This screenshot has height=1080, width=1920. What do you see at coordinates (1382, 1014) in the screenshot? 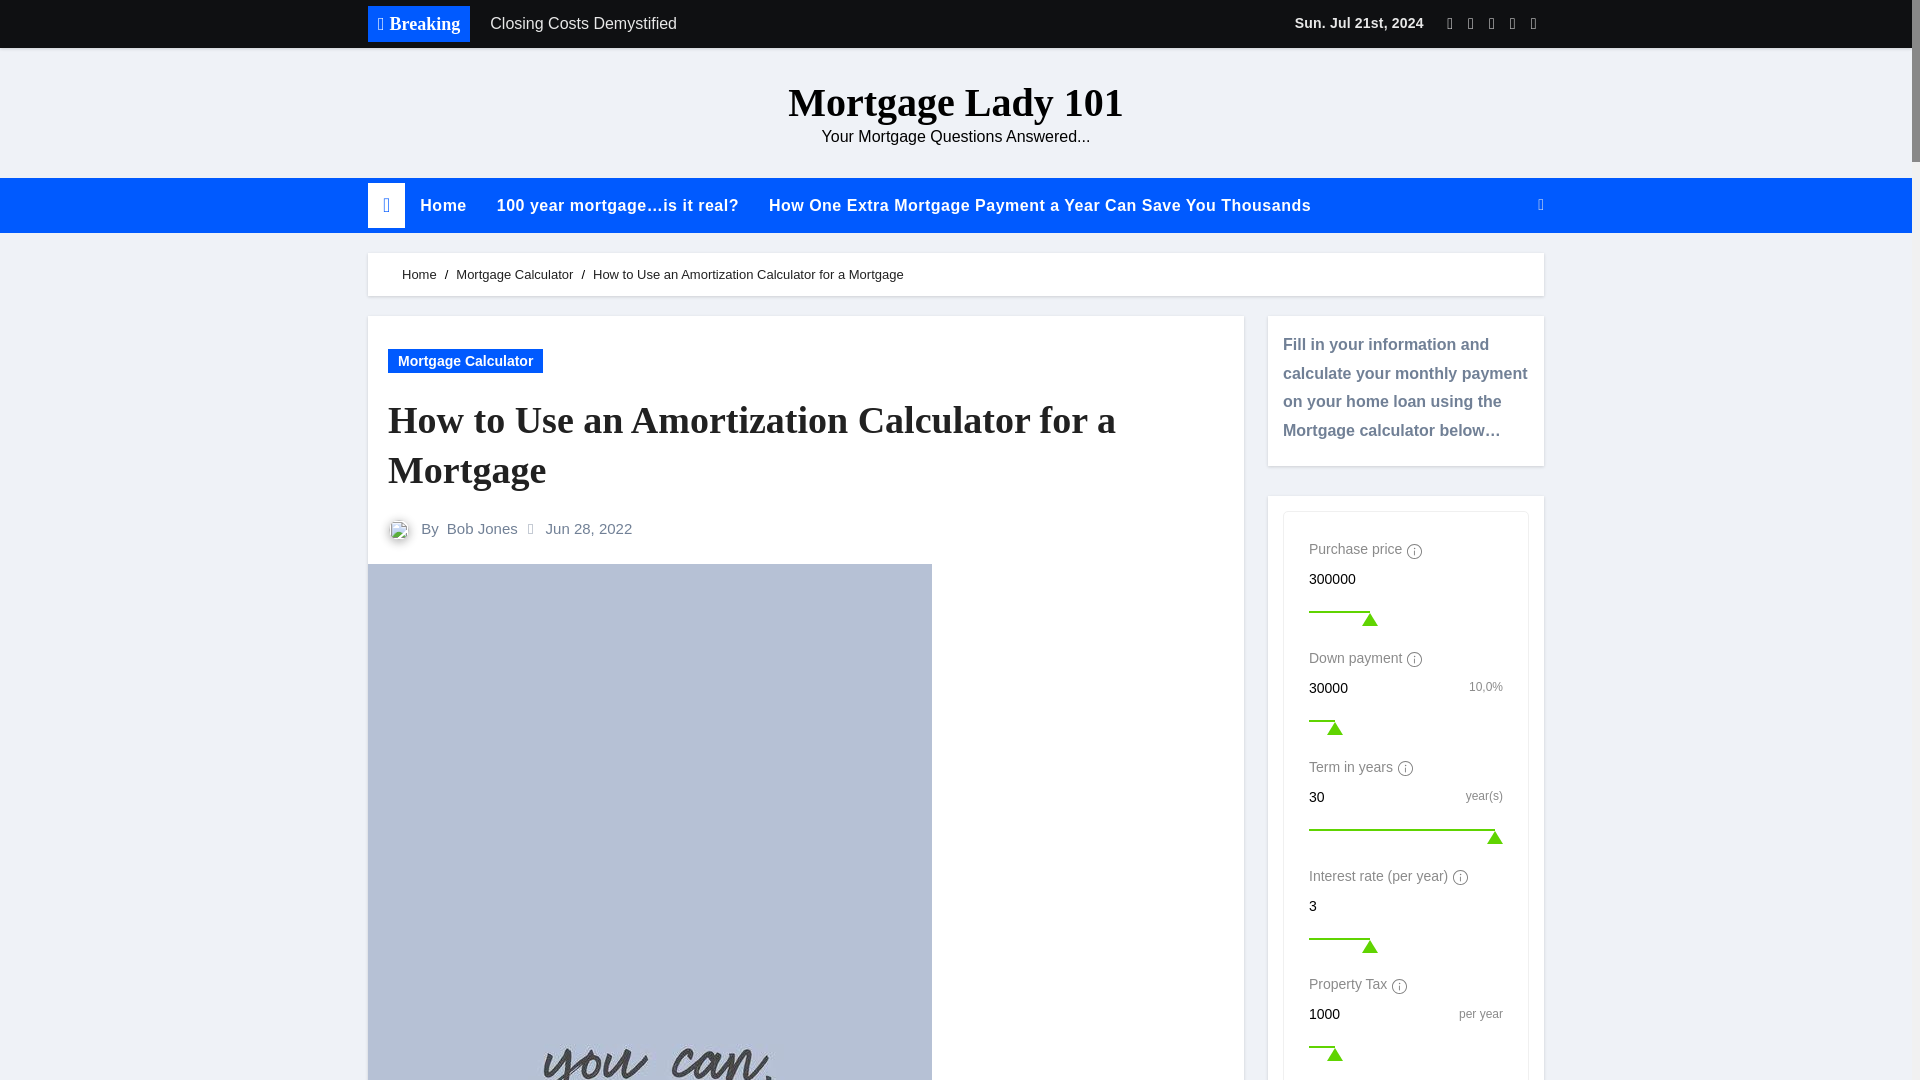
I see `1000` at bounding box center [1382, 1014].